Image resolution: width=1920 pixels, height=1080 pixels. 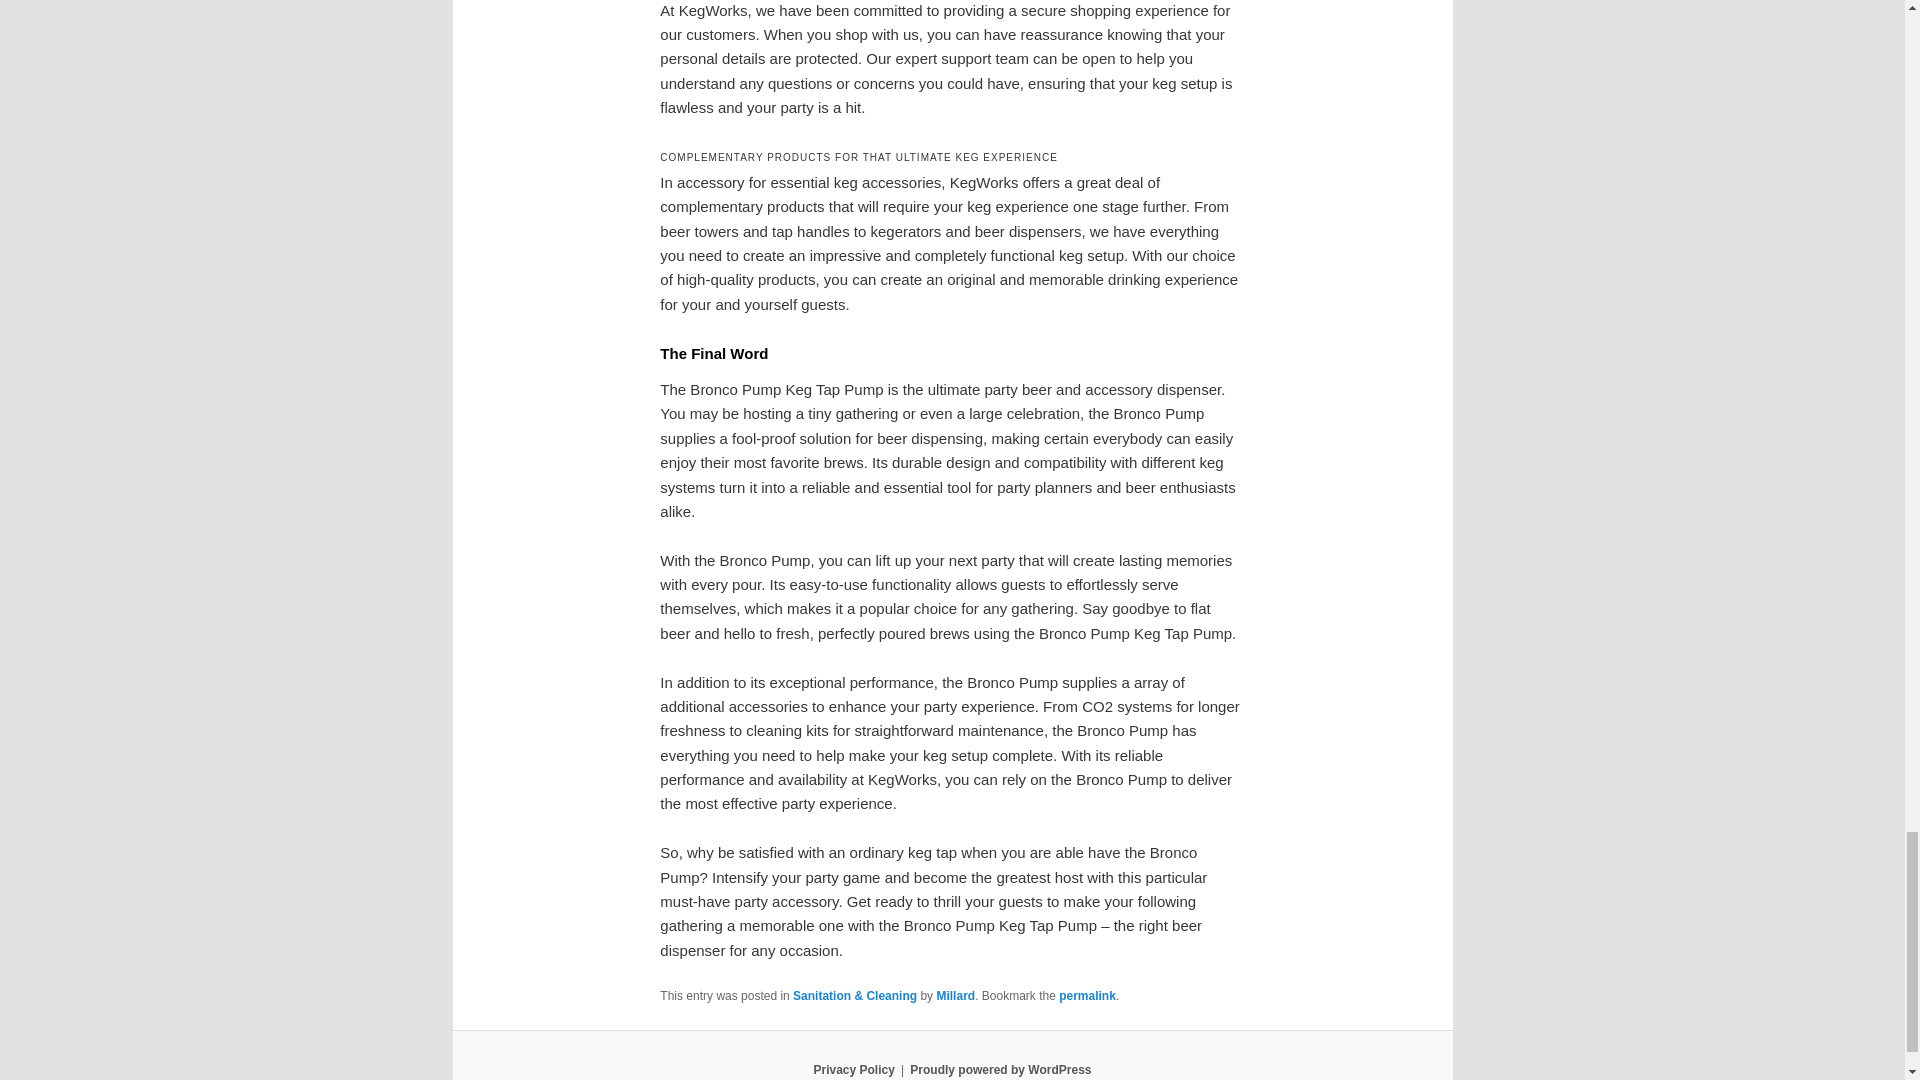 I want to click on Semantic Personal Publishing Platform, so click(x=1000, y=1069).